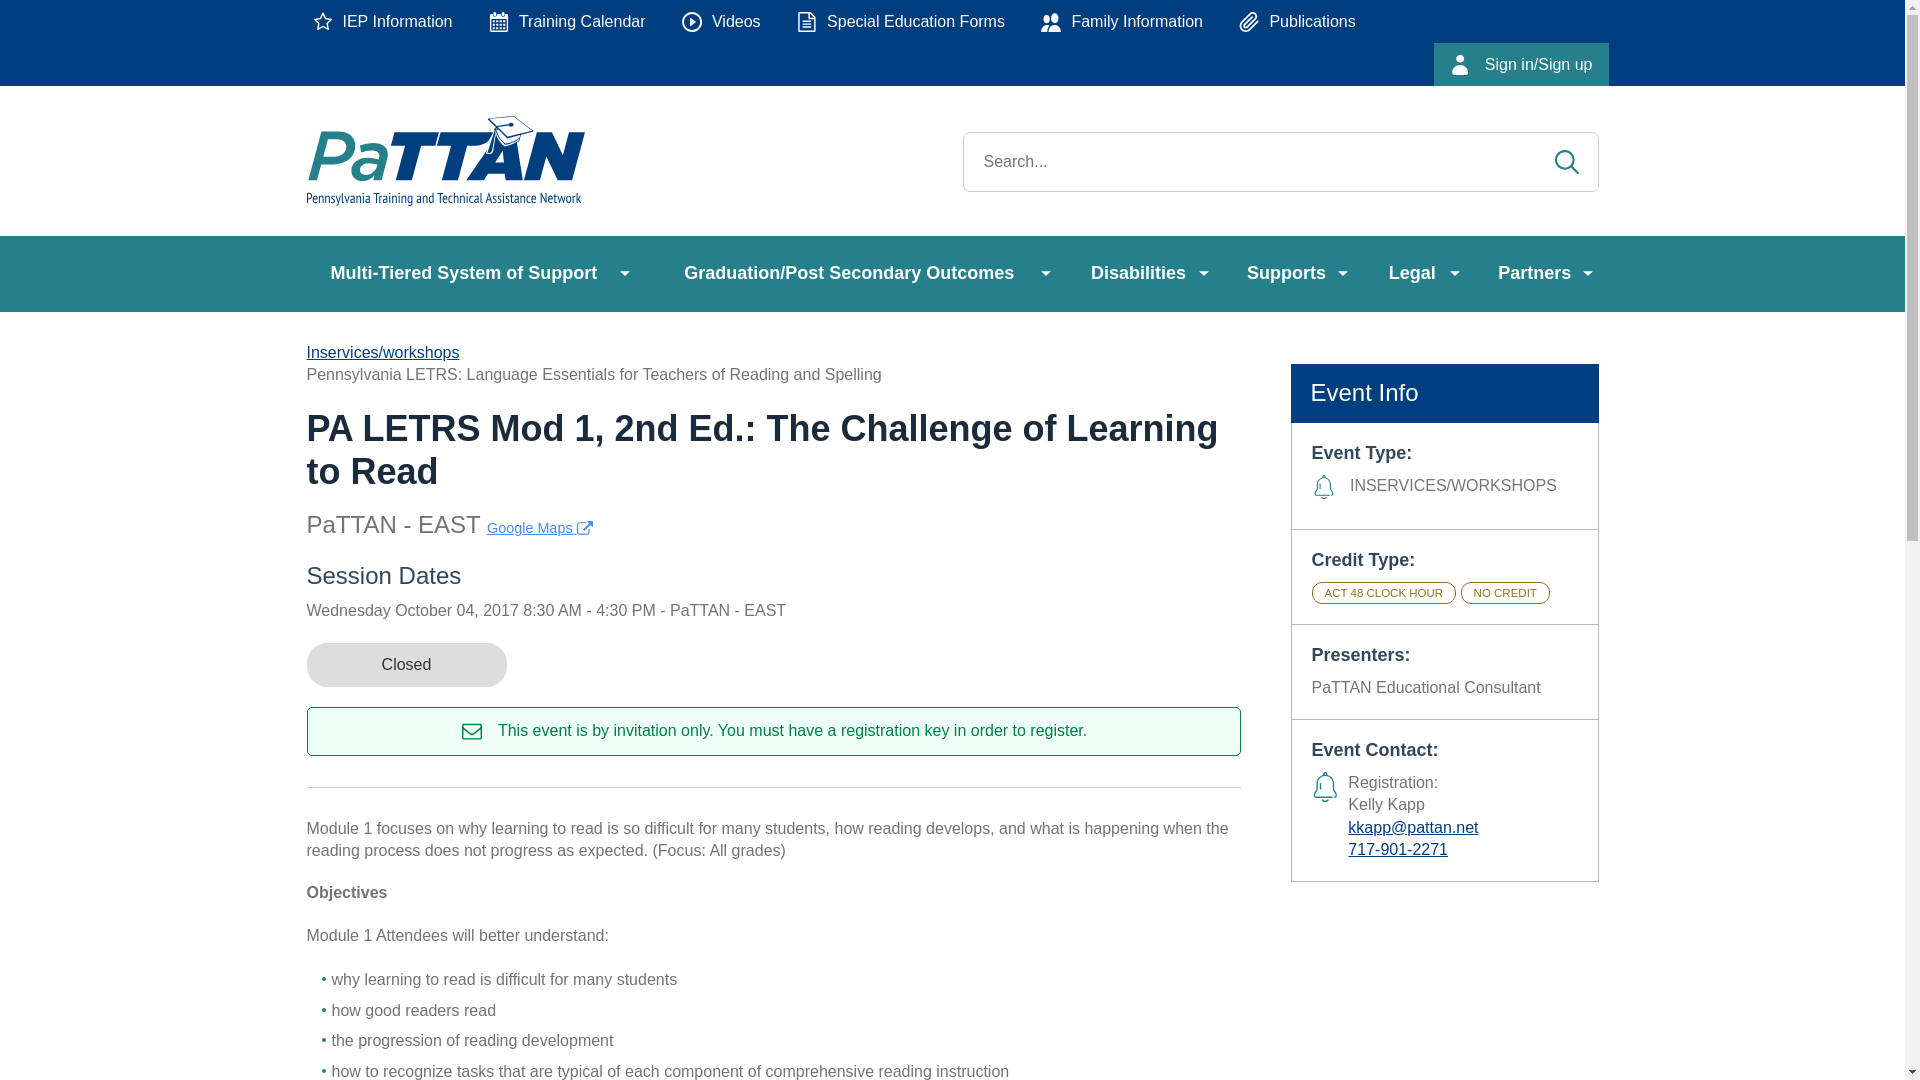 This screenshot has width=1920, height=1080. I want to click on Submit Search, so click(1566, 162).